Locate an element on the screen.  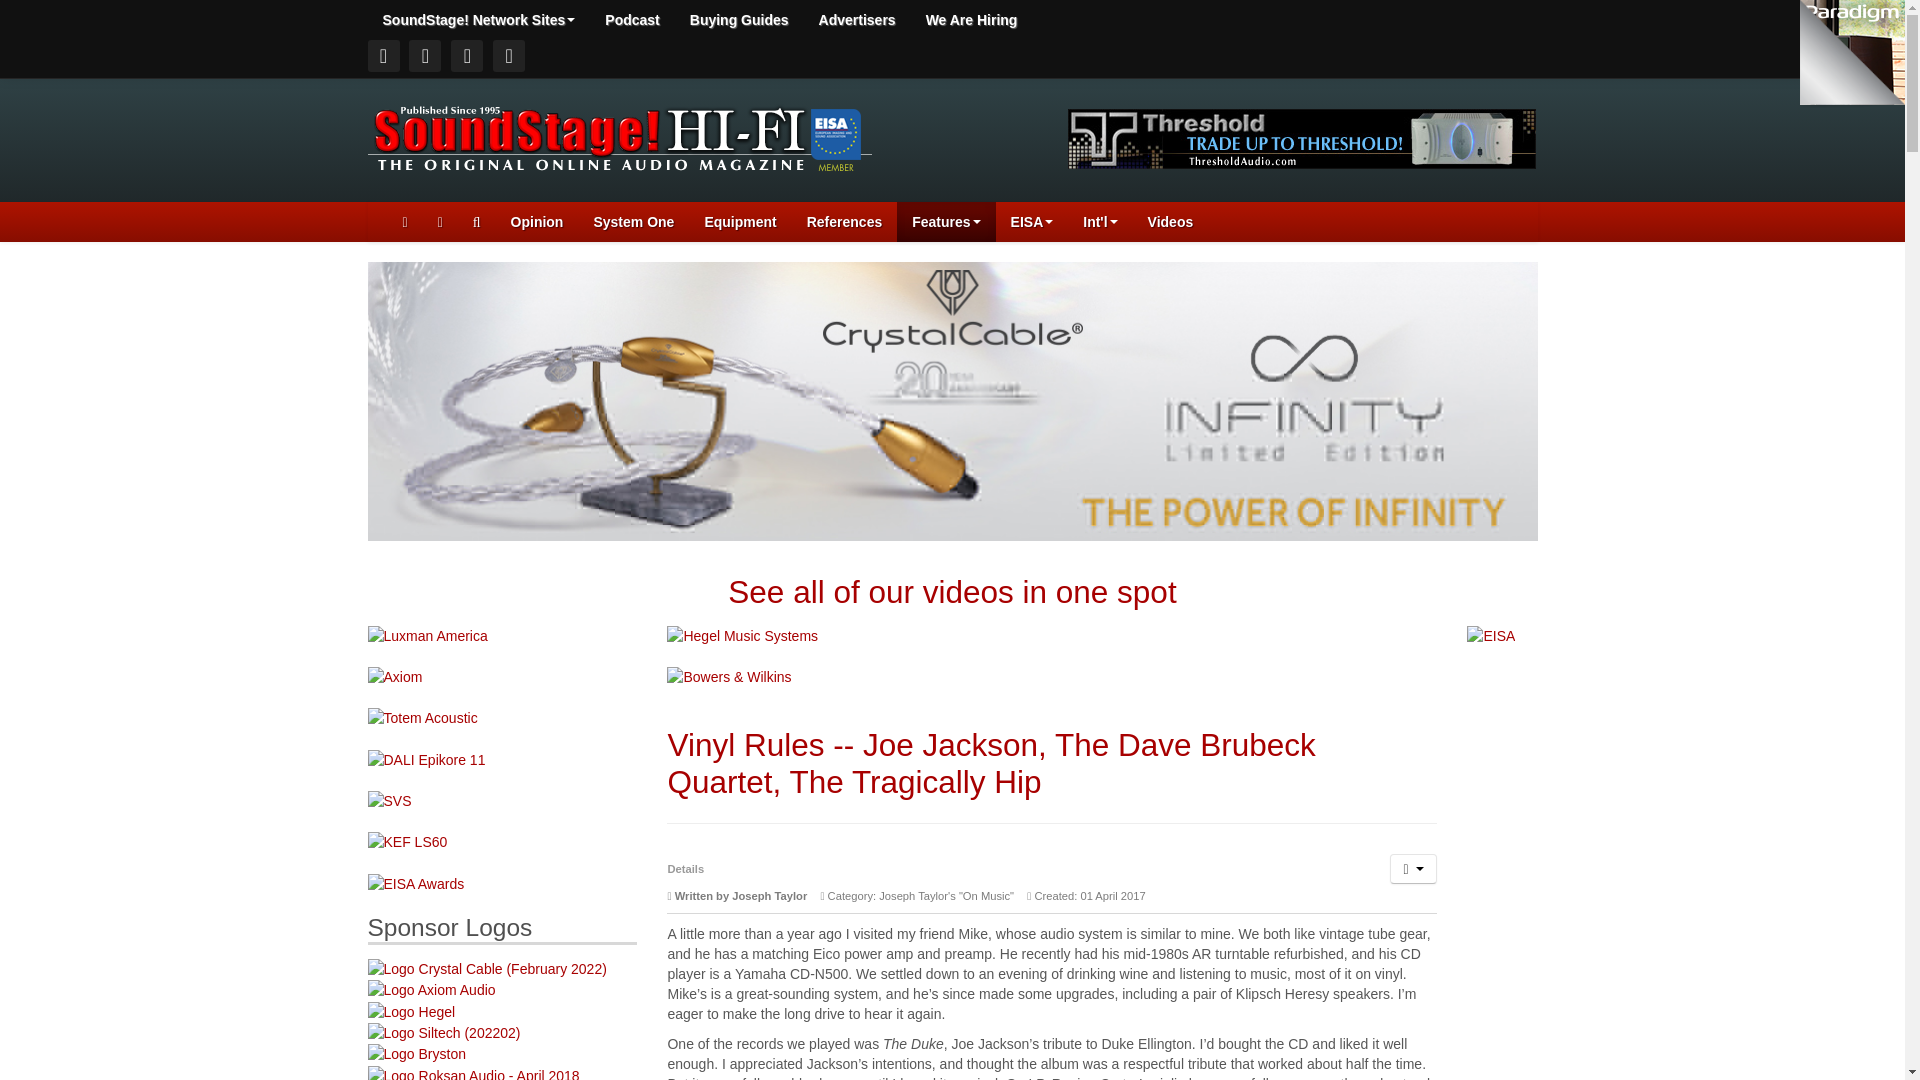
Logo Hegel is located at coordinates (412, 1010).